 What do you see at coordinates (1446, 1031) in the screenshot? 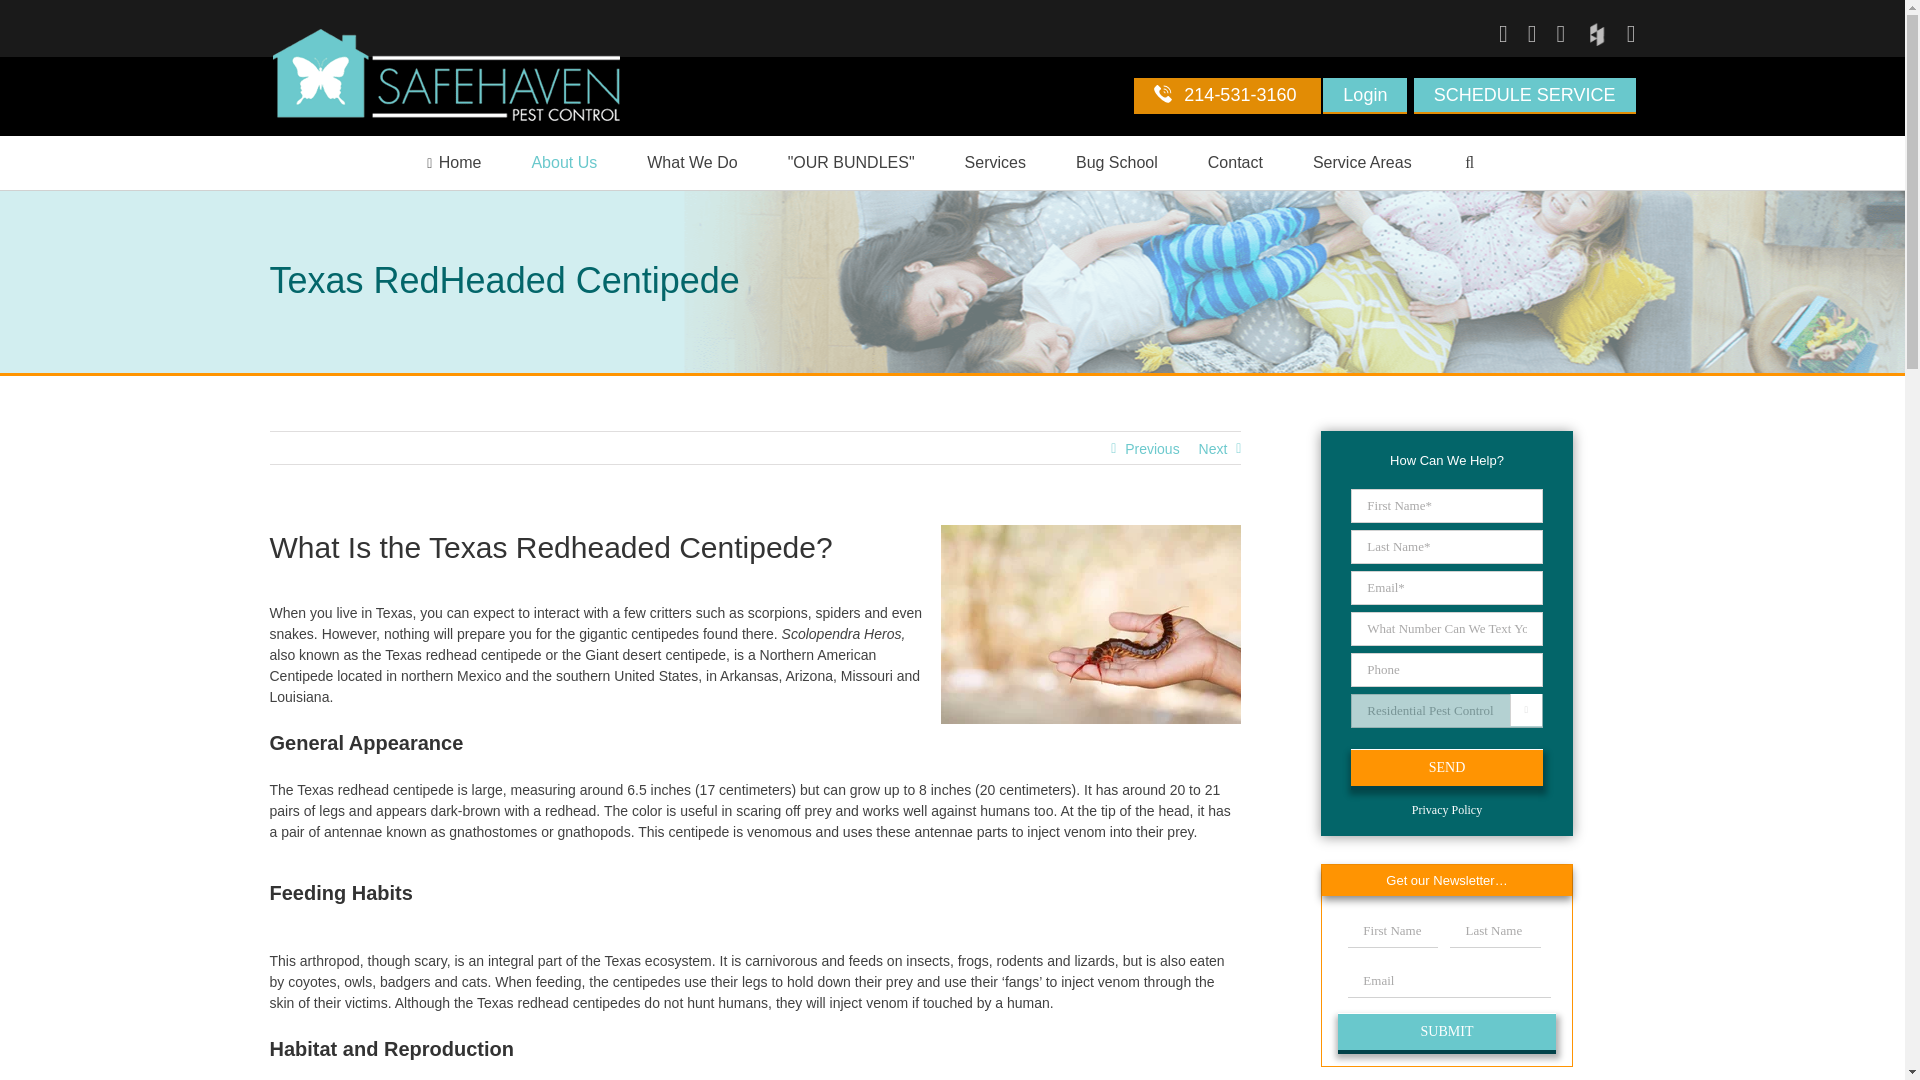
I see `Submit` at bounding box center [1446, 1031].